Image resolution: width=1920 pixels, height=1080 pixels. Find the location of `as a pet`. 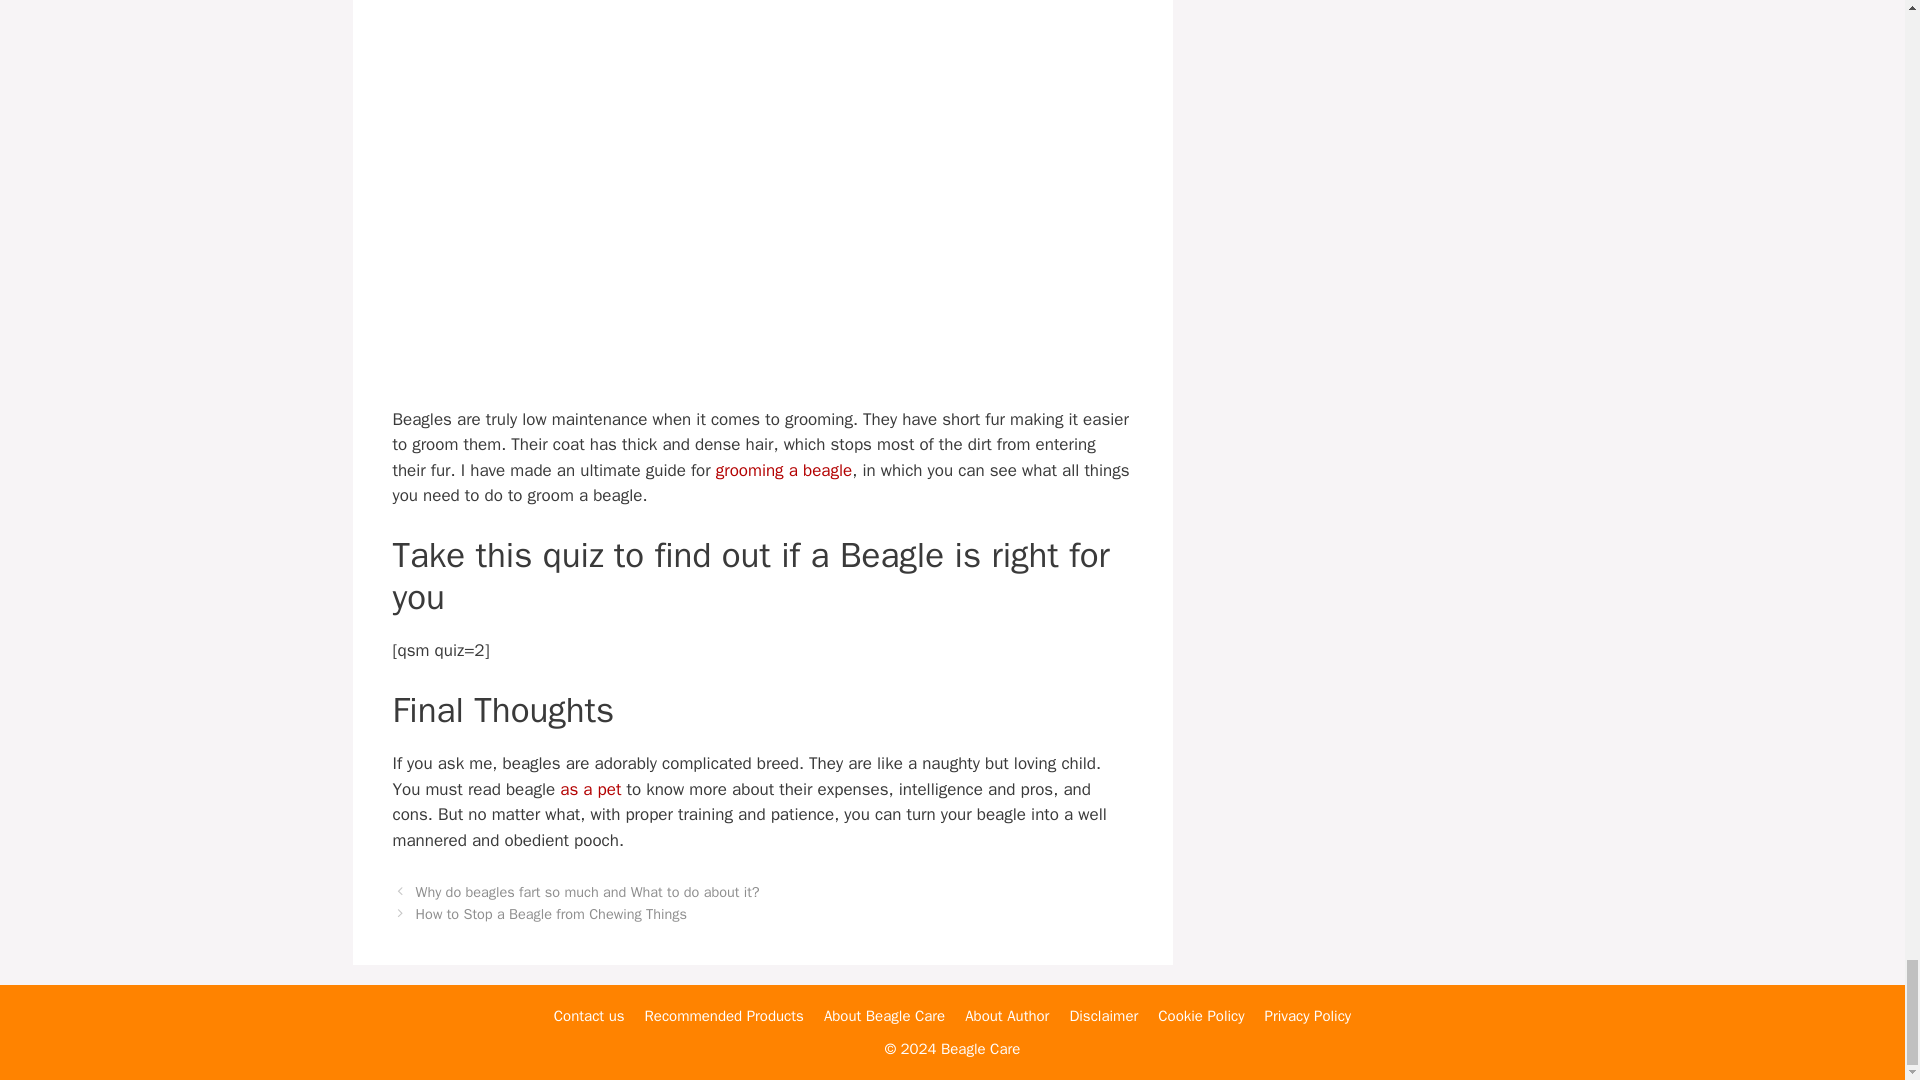

as a pet is located at coordinates (587, 789).